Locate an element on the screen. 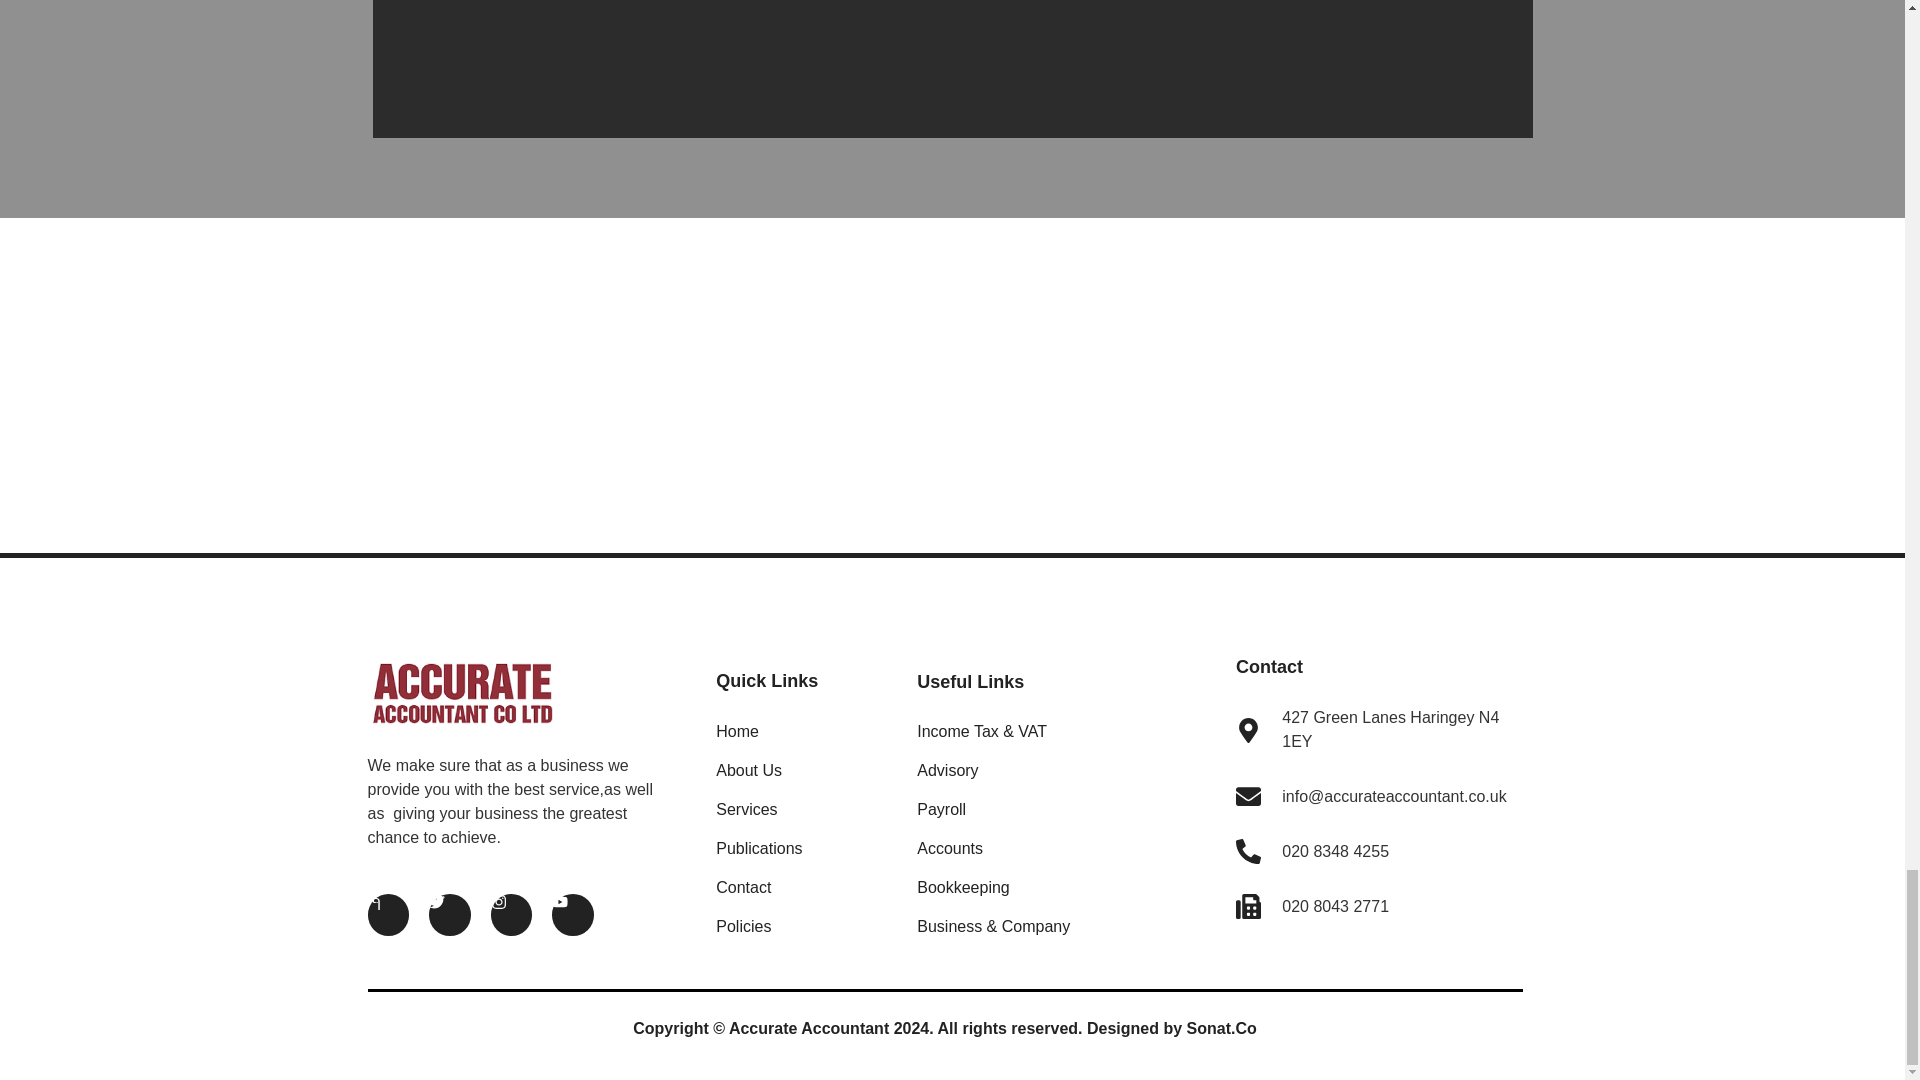 This screenshot has height=1080, width=1920. Home is located at coordinates (802, 732).